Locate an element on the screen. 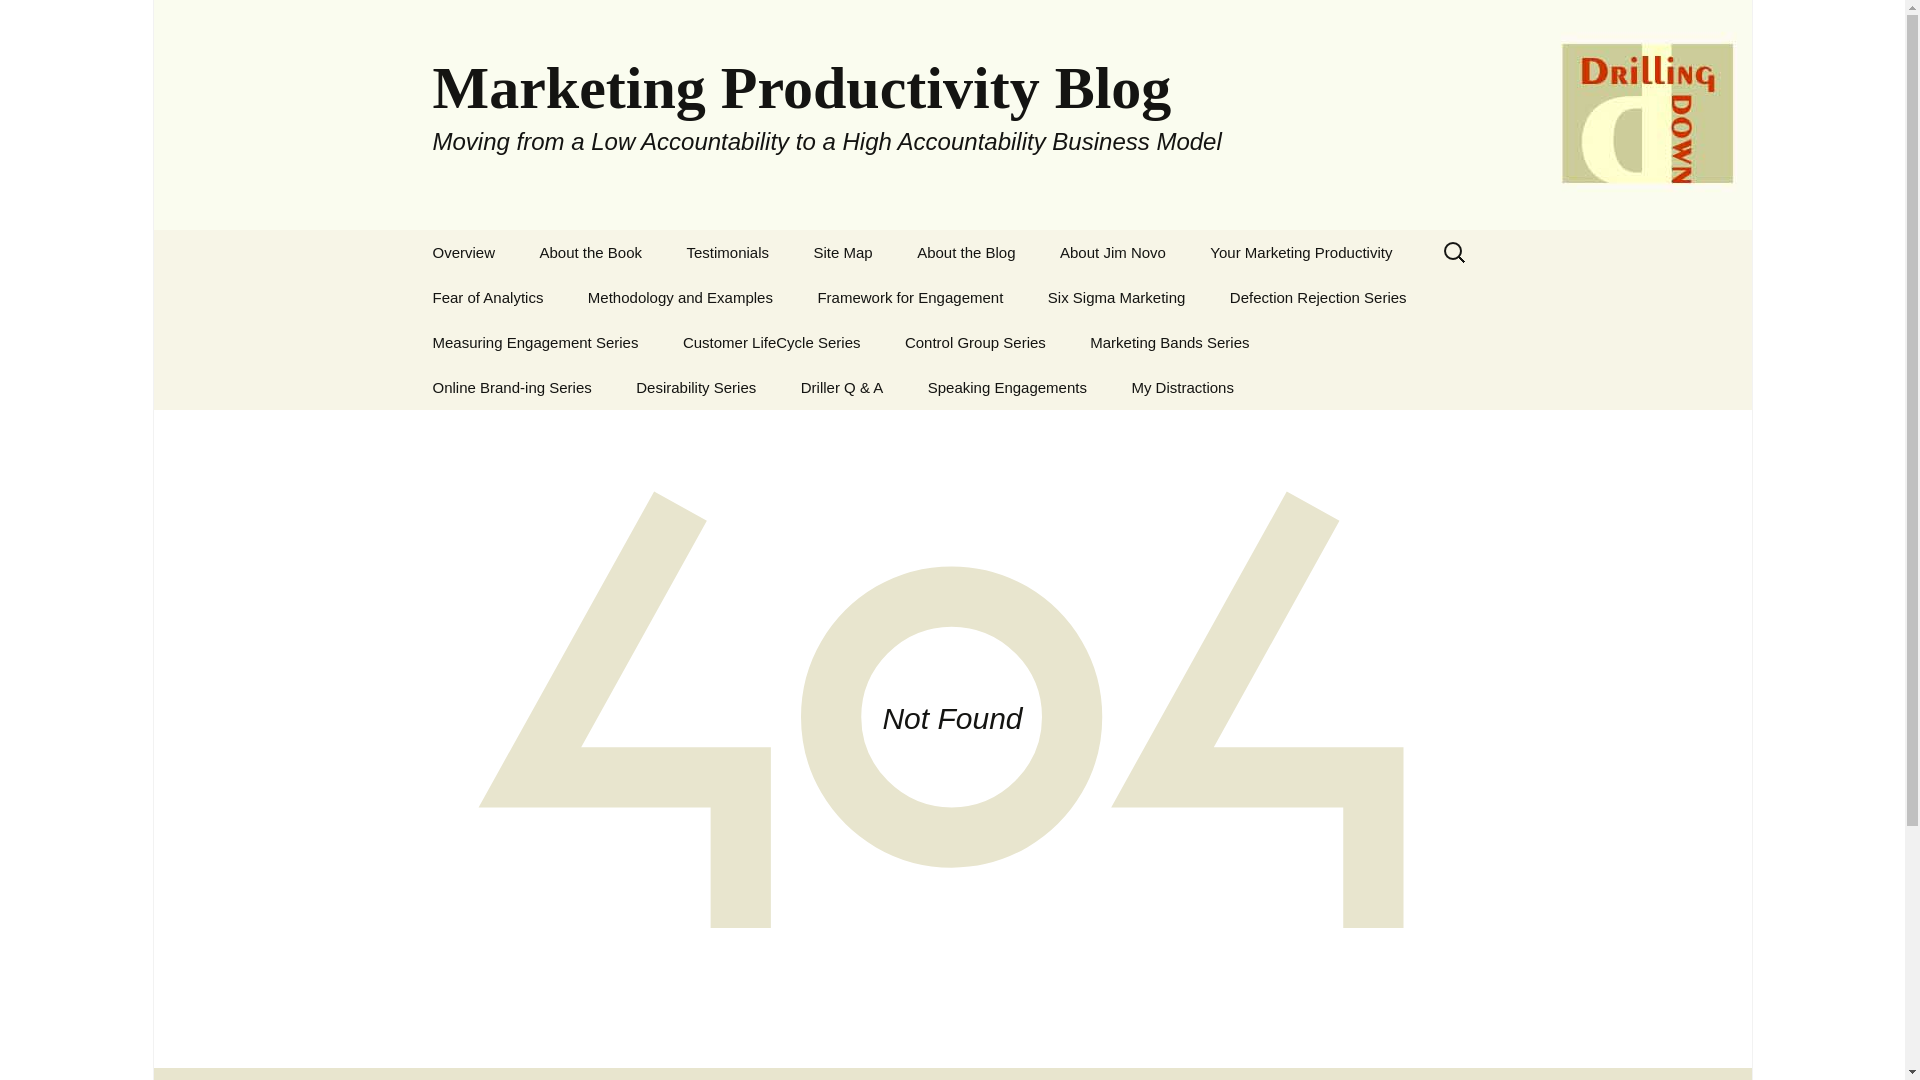  Framework for Engagement is located at coordinates (910, 297).